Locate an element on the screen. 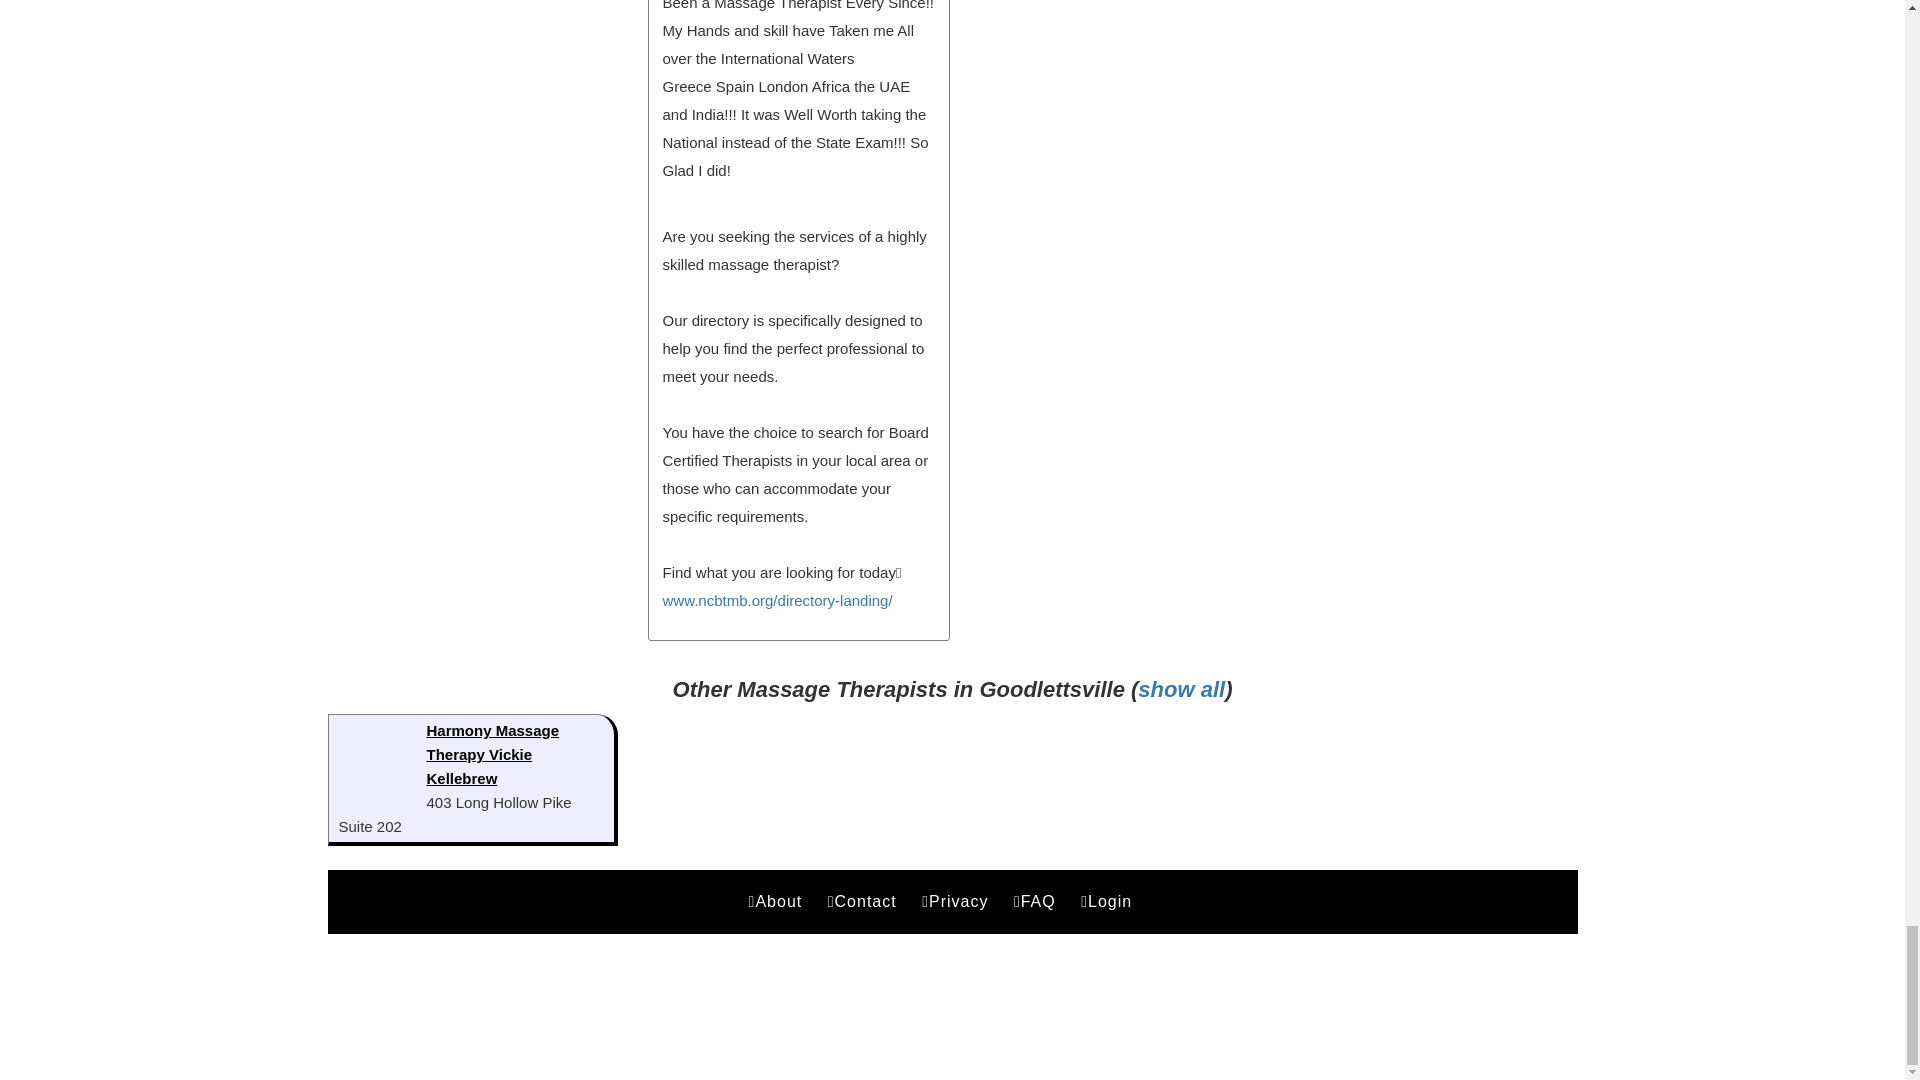  Harmony Massage Therapy Vickie Kellebrew is located at coordinates (492, 754).